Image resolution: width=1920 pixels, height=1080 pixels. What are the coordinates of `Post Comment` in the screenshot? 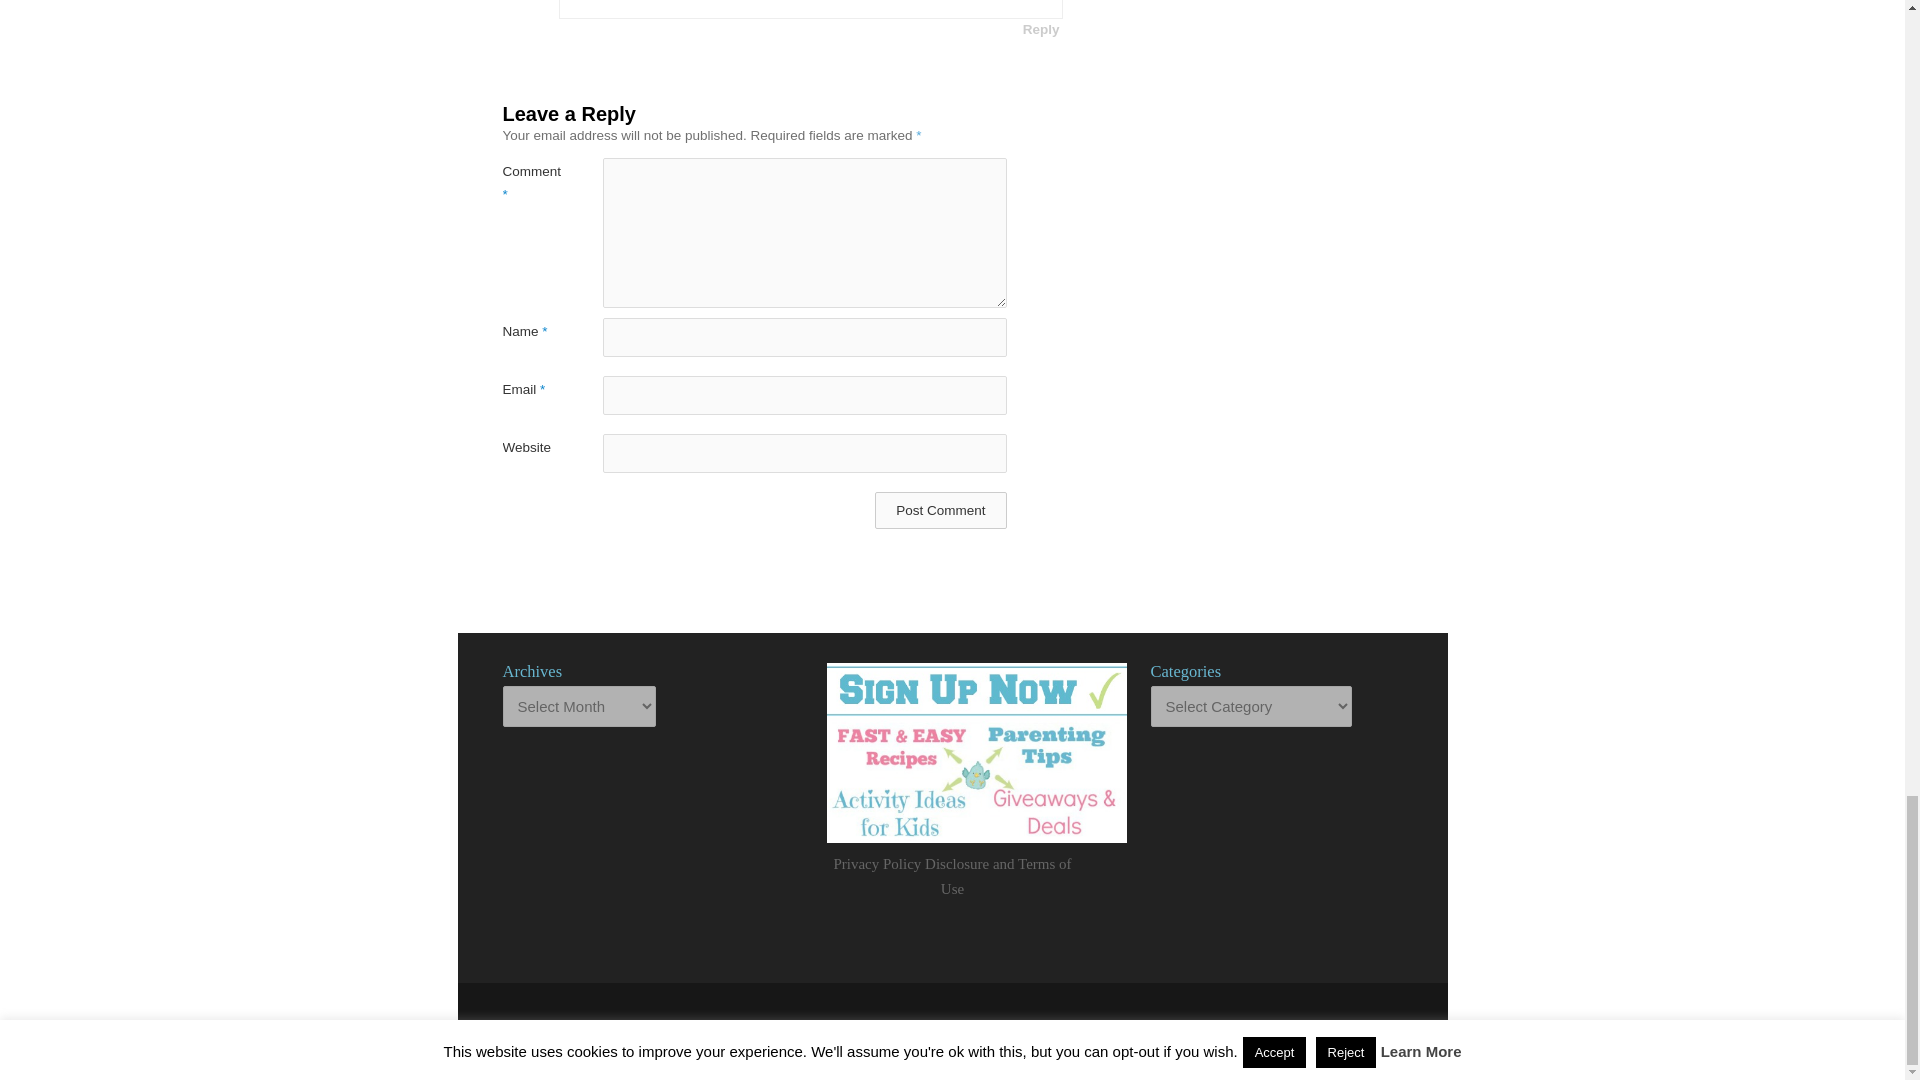 It's located at (940, 510).